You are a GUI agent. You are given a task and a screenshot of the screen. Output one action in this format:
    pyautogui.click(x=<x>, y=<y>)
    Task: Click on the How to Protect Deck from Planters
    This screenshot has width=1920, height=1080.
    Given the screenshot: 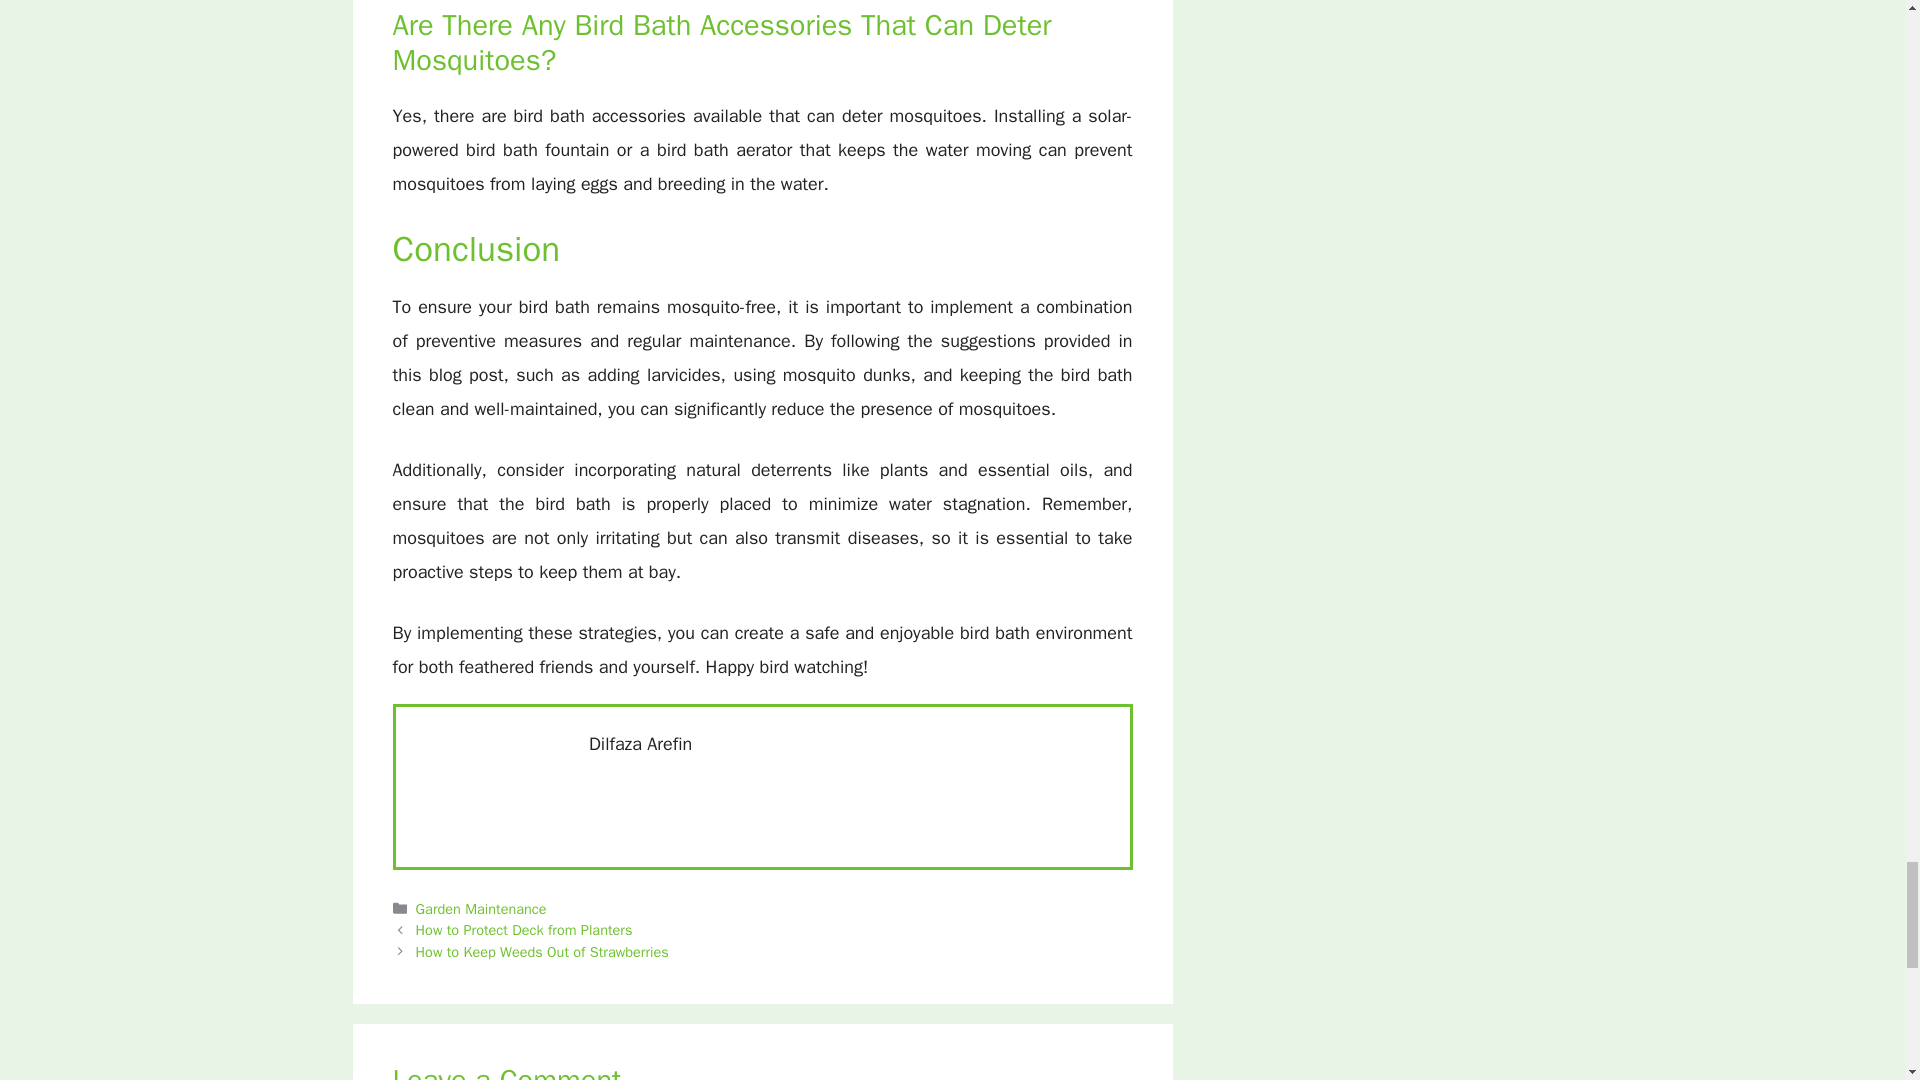 What is the action you would take?
    pyautogui.click(x=524, y=930)
    